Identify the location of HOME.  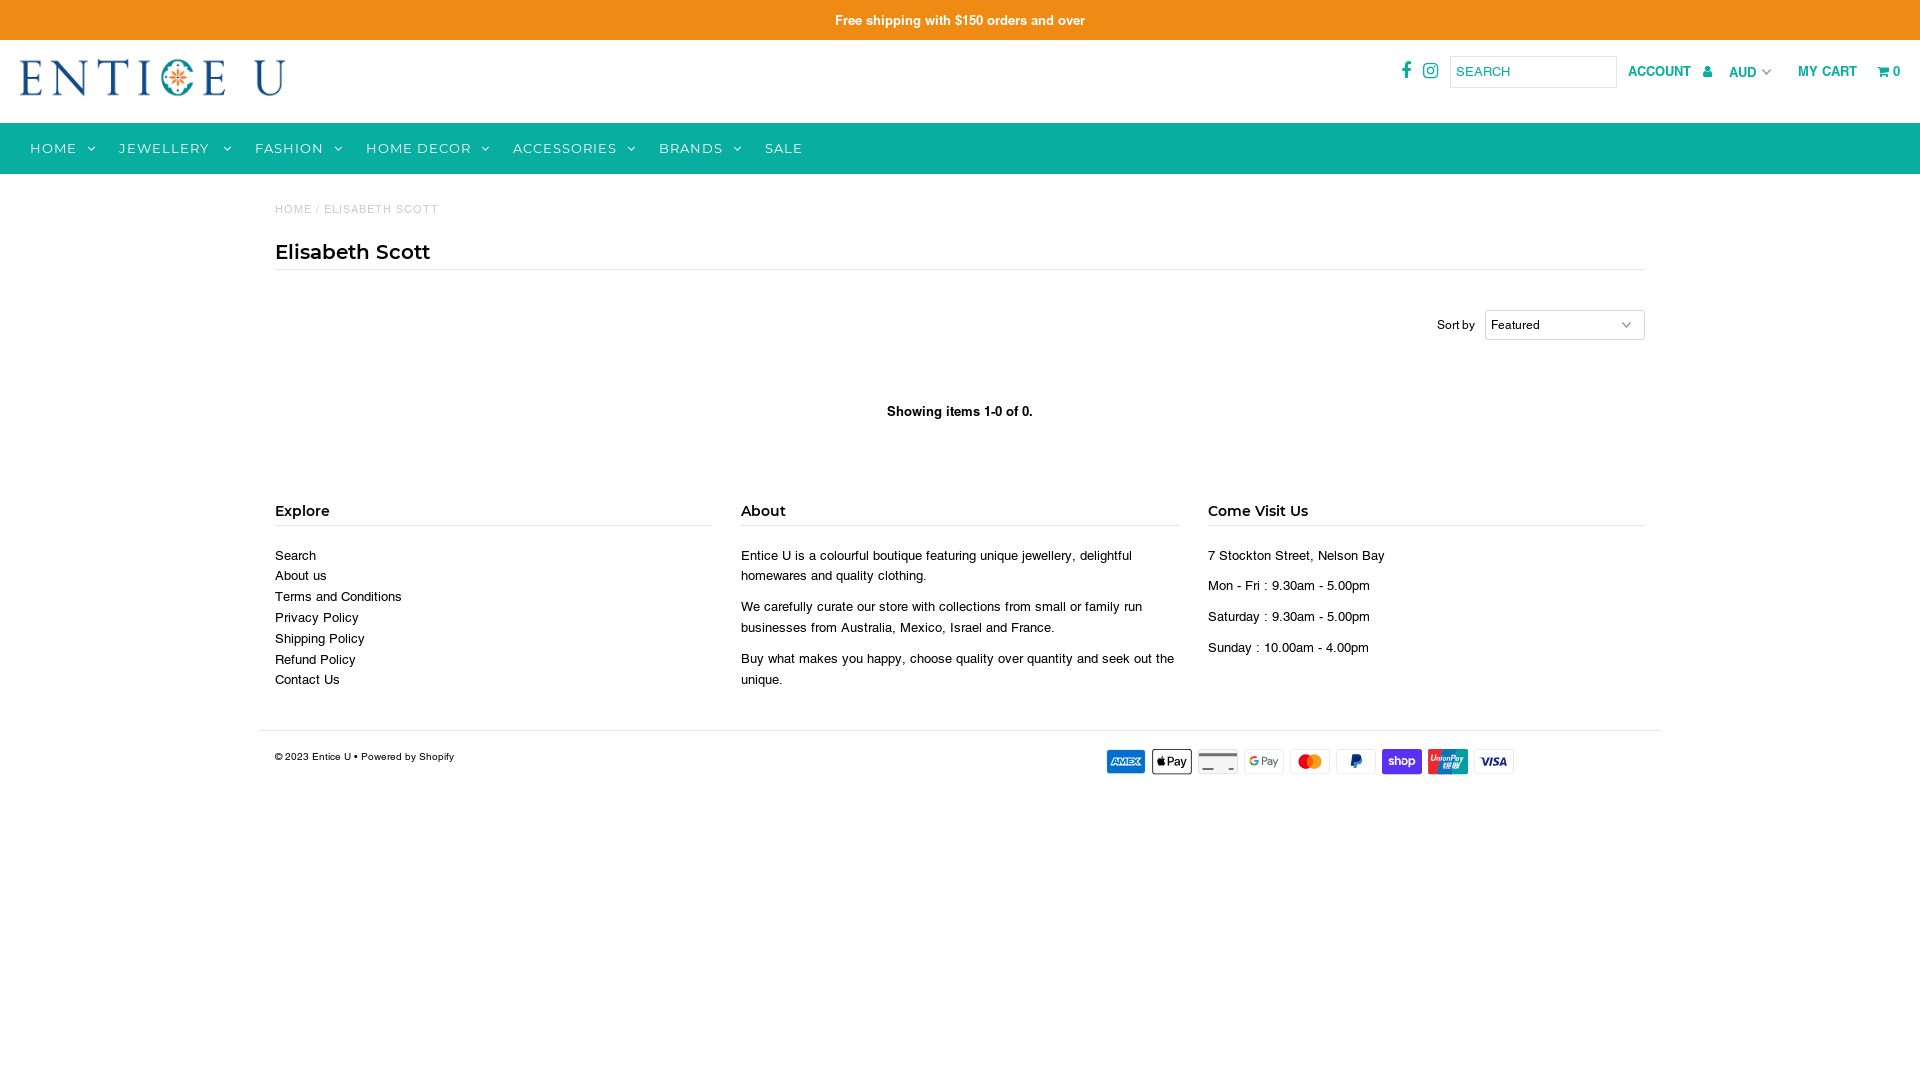
(294, 209).